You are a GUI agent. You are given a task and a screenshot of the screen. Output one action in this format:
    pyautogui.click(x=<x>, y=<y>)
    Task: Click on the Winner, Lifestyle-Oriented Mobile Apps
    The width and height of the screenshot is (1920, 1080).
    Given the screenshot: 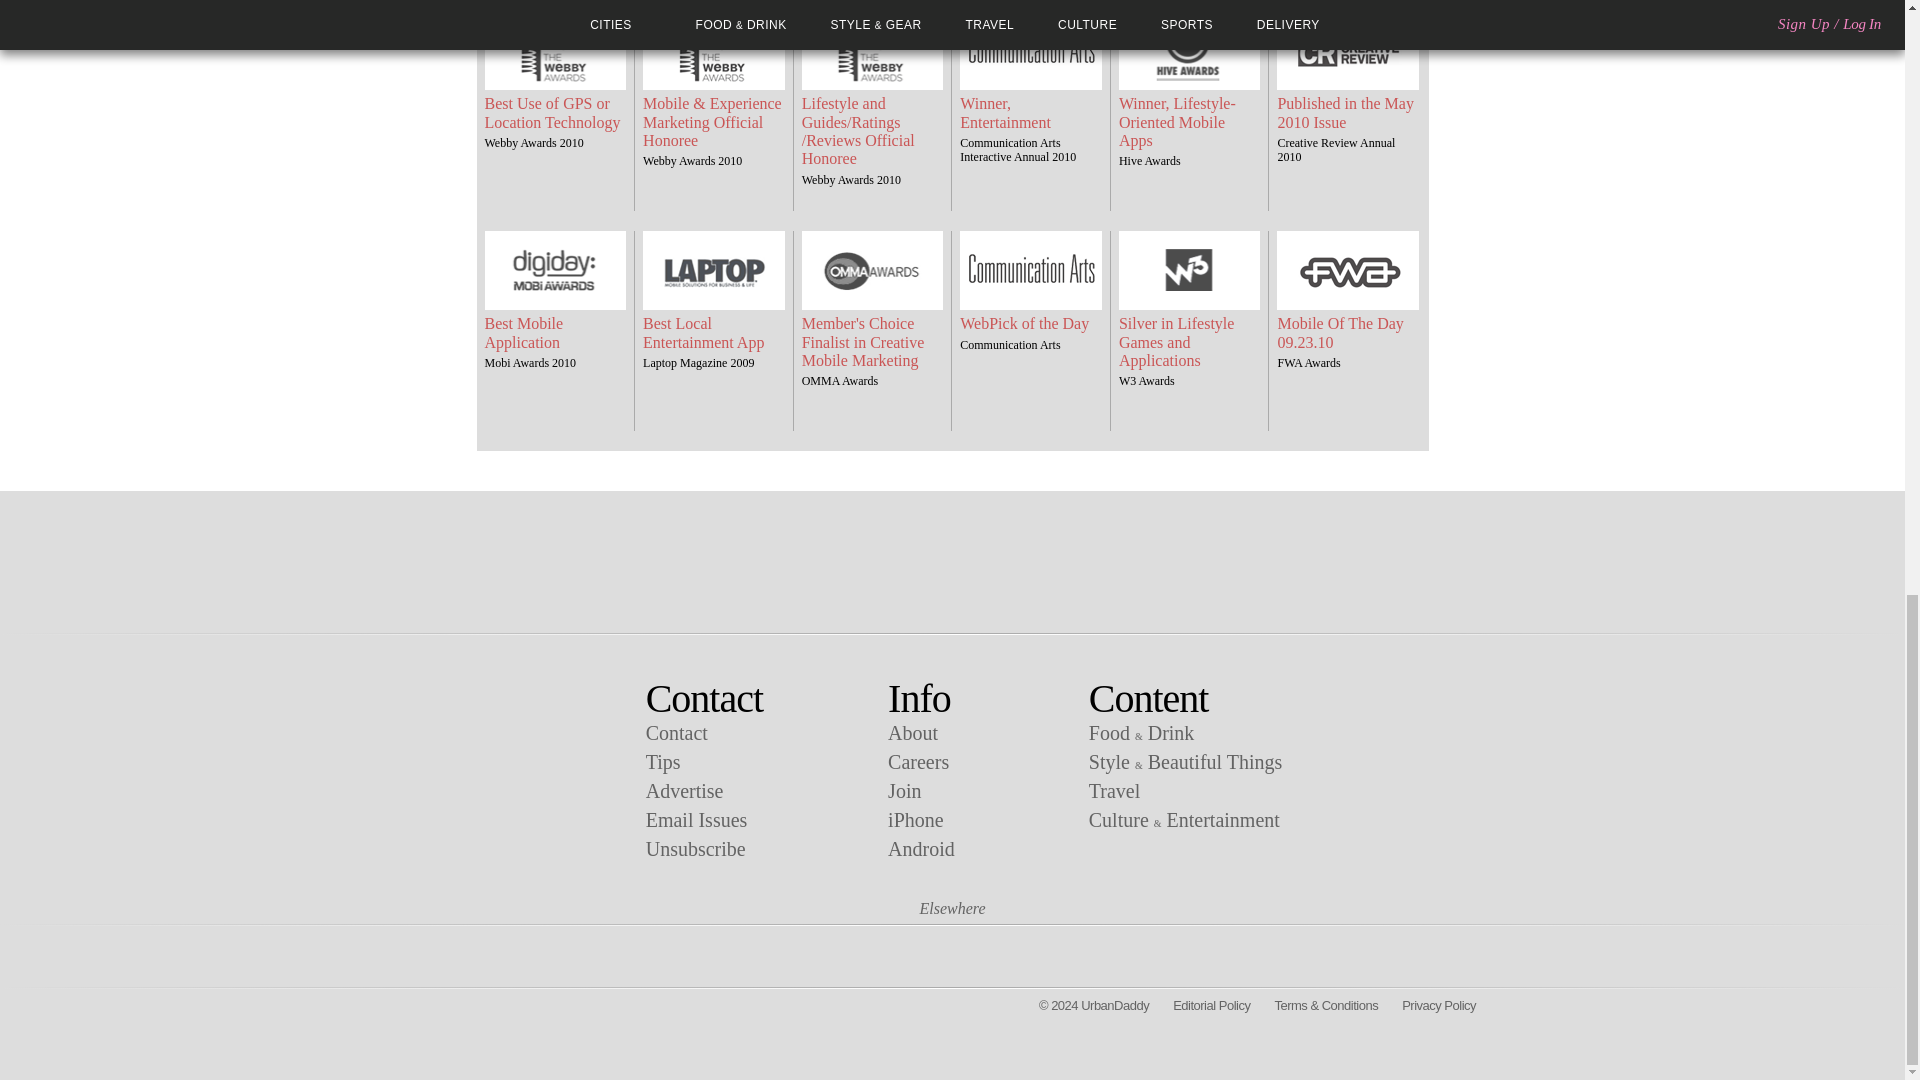 What is the action you would take?
    pyautogui.click(x=1190, y=122)
    